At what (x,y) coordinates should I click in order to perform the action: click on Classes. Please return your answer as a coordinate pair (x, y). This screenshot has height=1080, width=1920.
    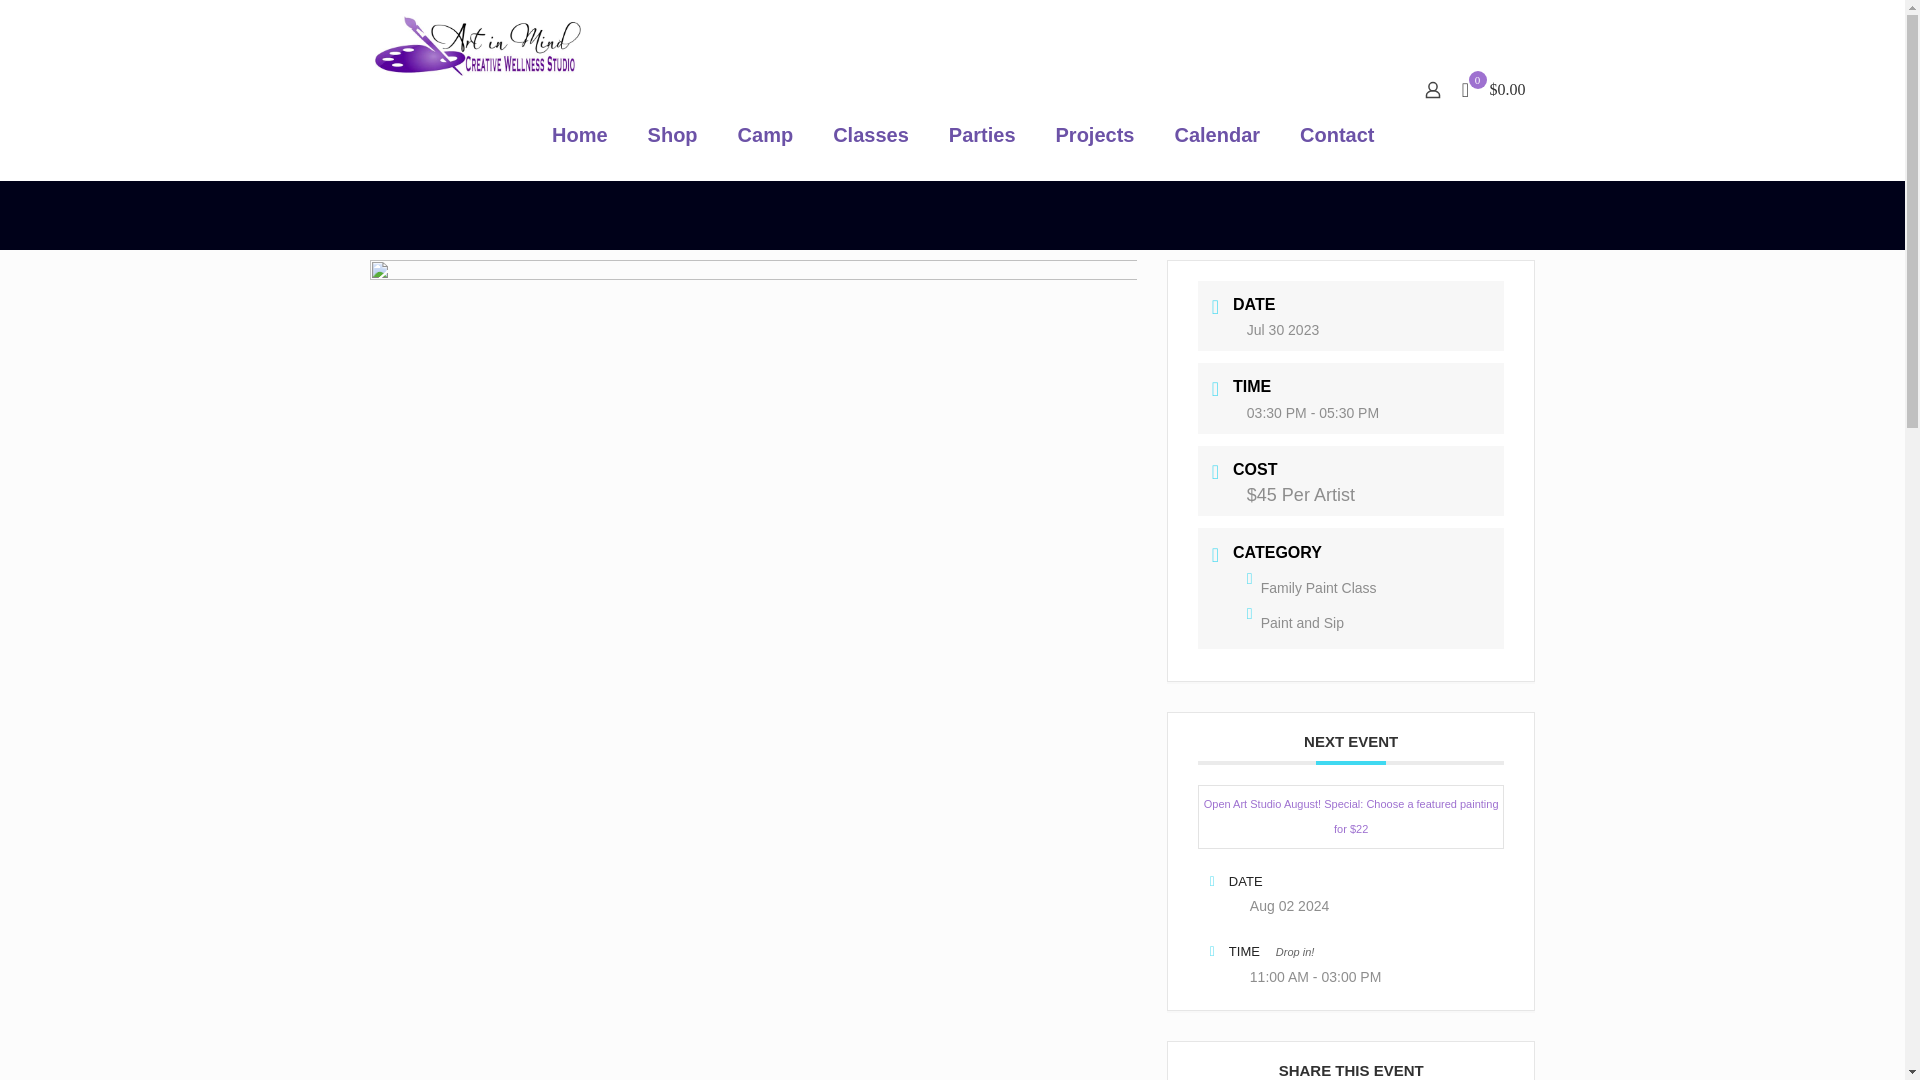
    Looking at the image, I should click on (870, 134).